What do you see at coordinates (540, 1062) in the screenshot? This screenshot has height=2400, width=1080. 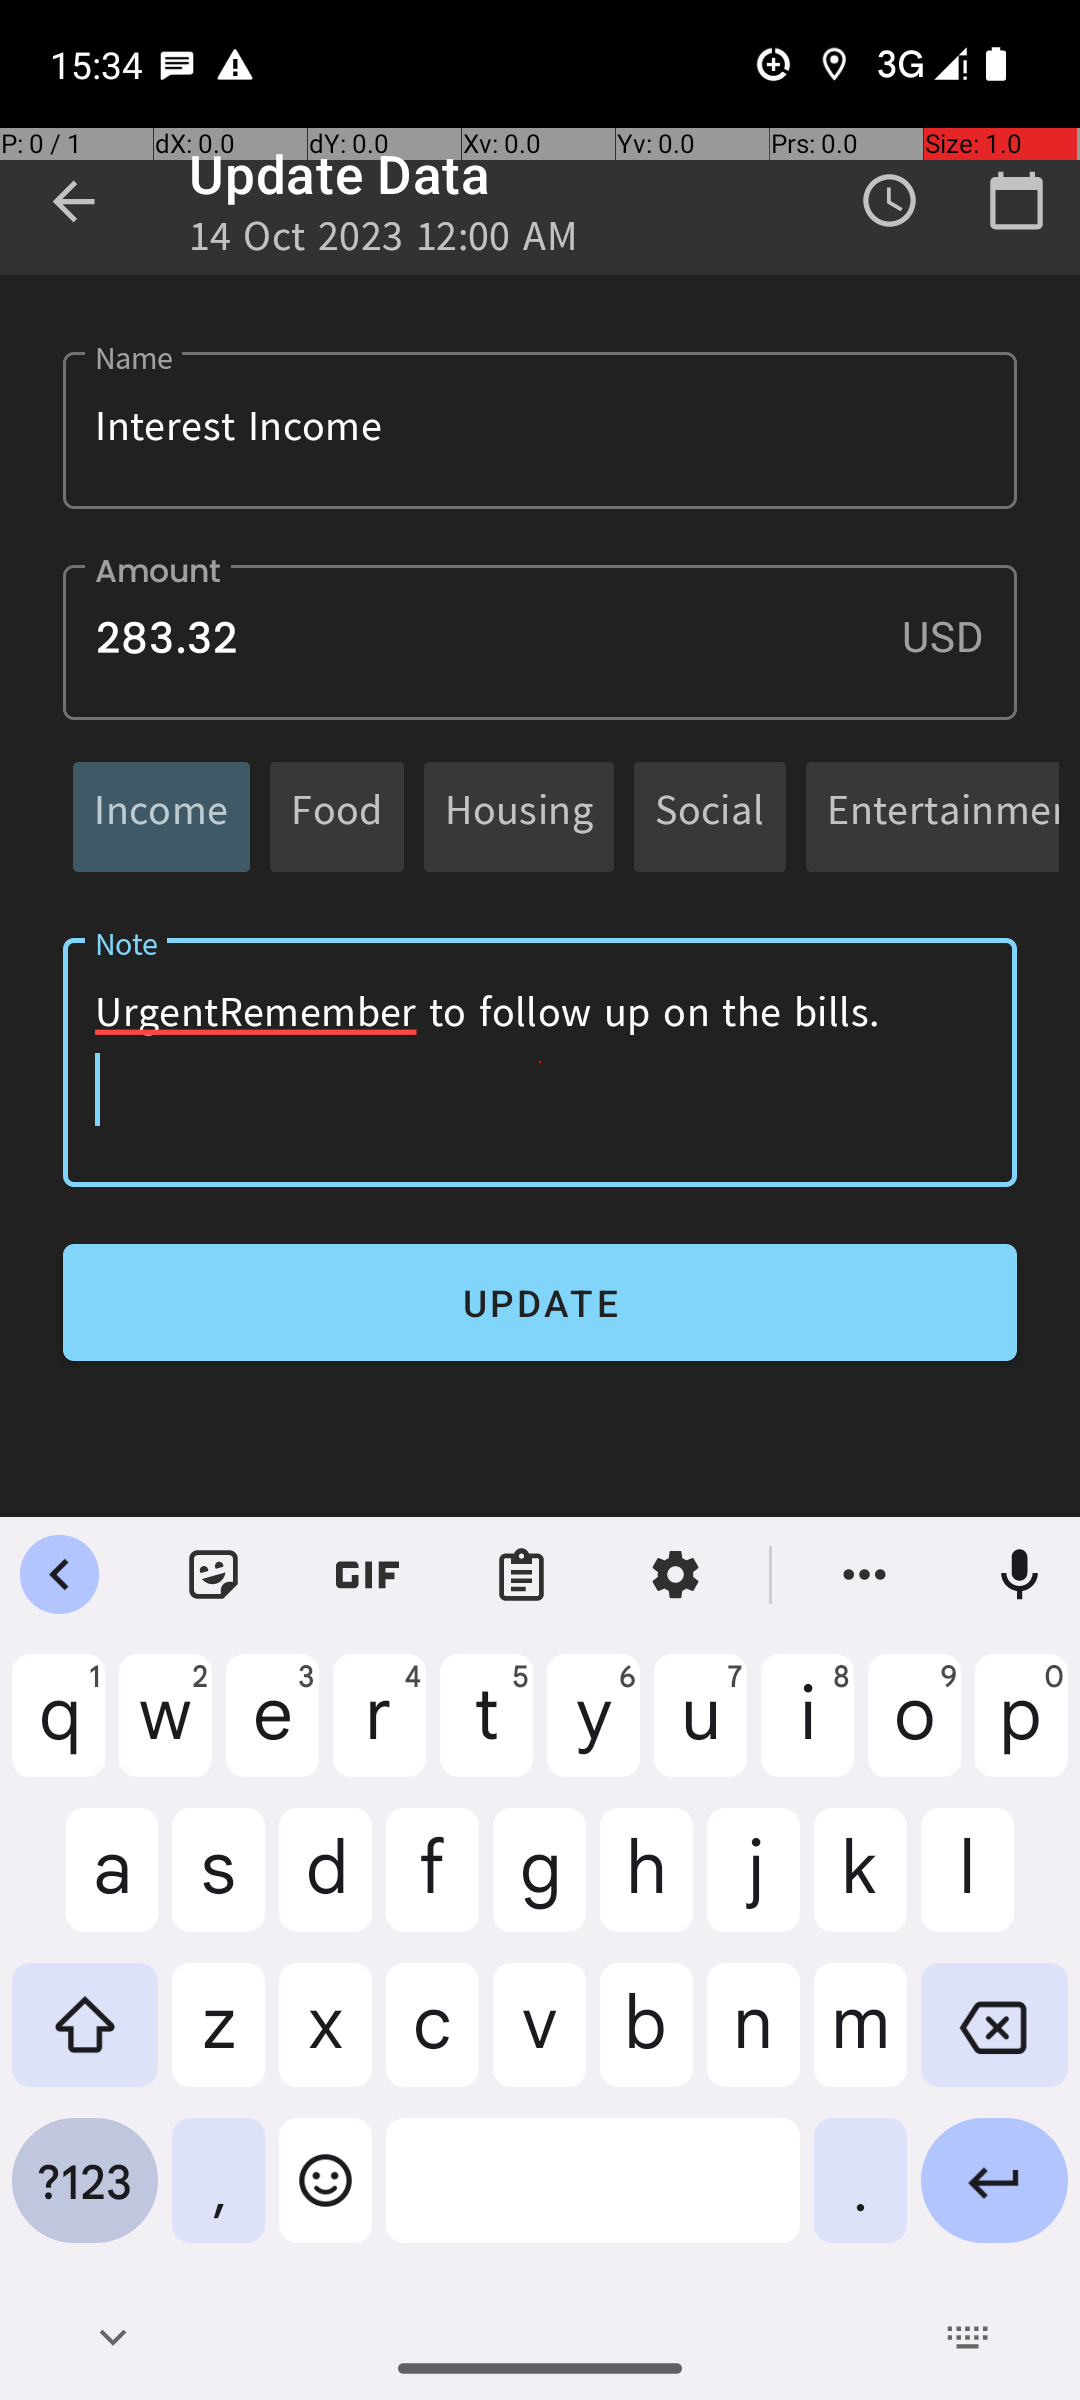 I see `UrgentRemember to follow up on the bills.
` at bounding box center [540, 1062].